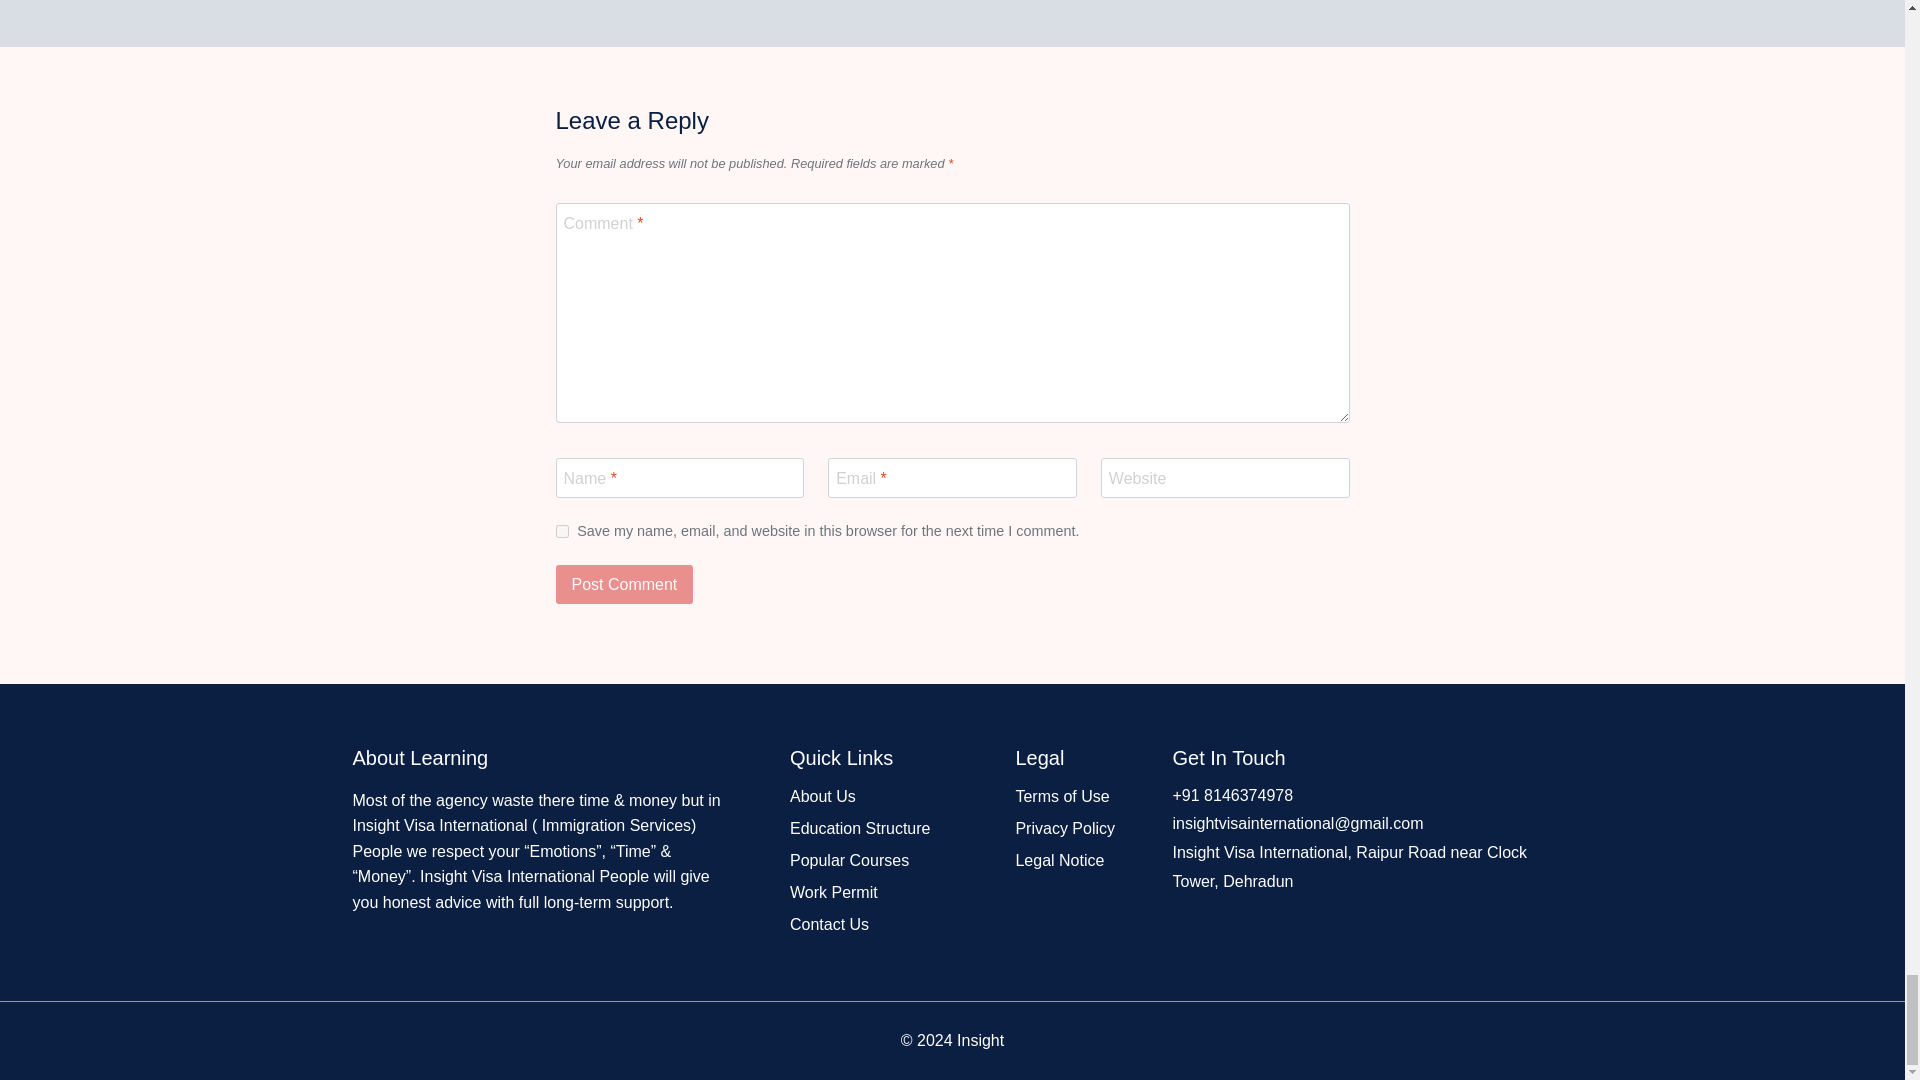 The width and height of the screenshot is (1920, 1080). Describe the element at coordinates (562, 530) in the screenshot. I see `yes` at that location.